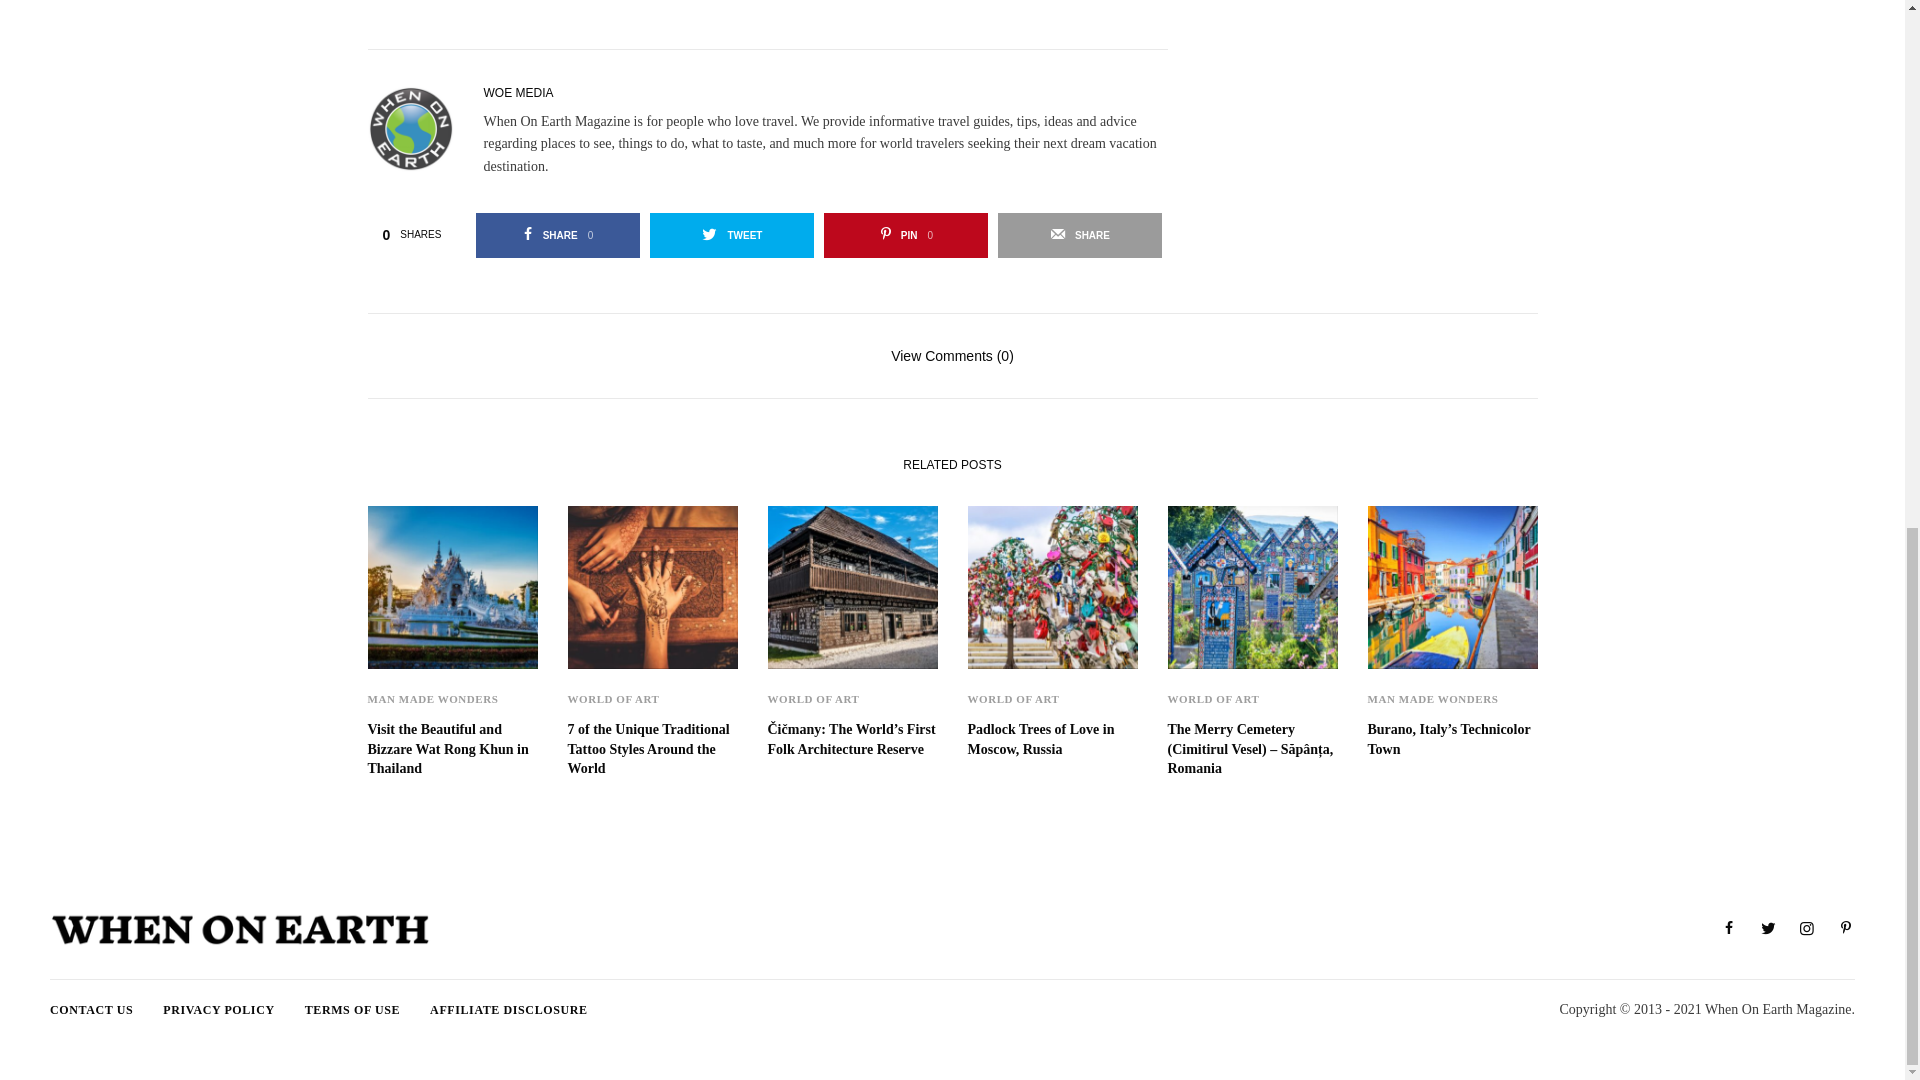  Describe the element at coordinates (518, 93) in the screenshot. I see `Visit the Beautiful and Bizzare Wat Rong Khun in Thailand` at that location.